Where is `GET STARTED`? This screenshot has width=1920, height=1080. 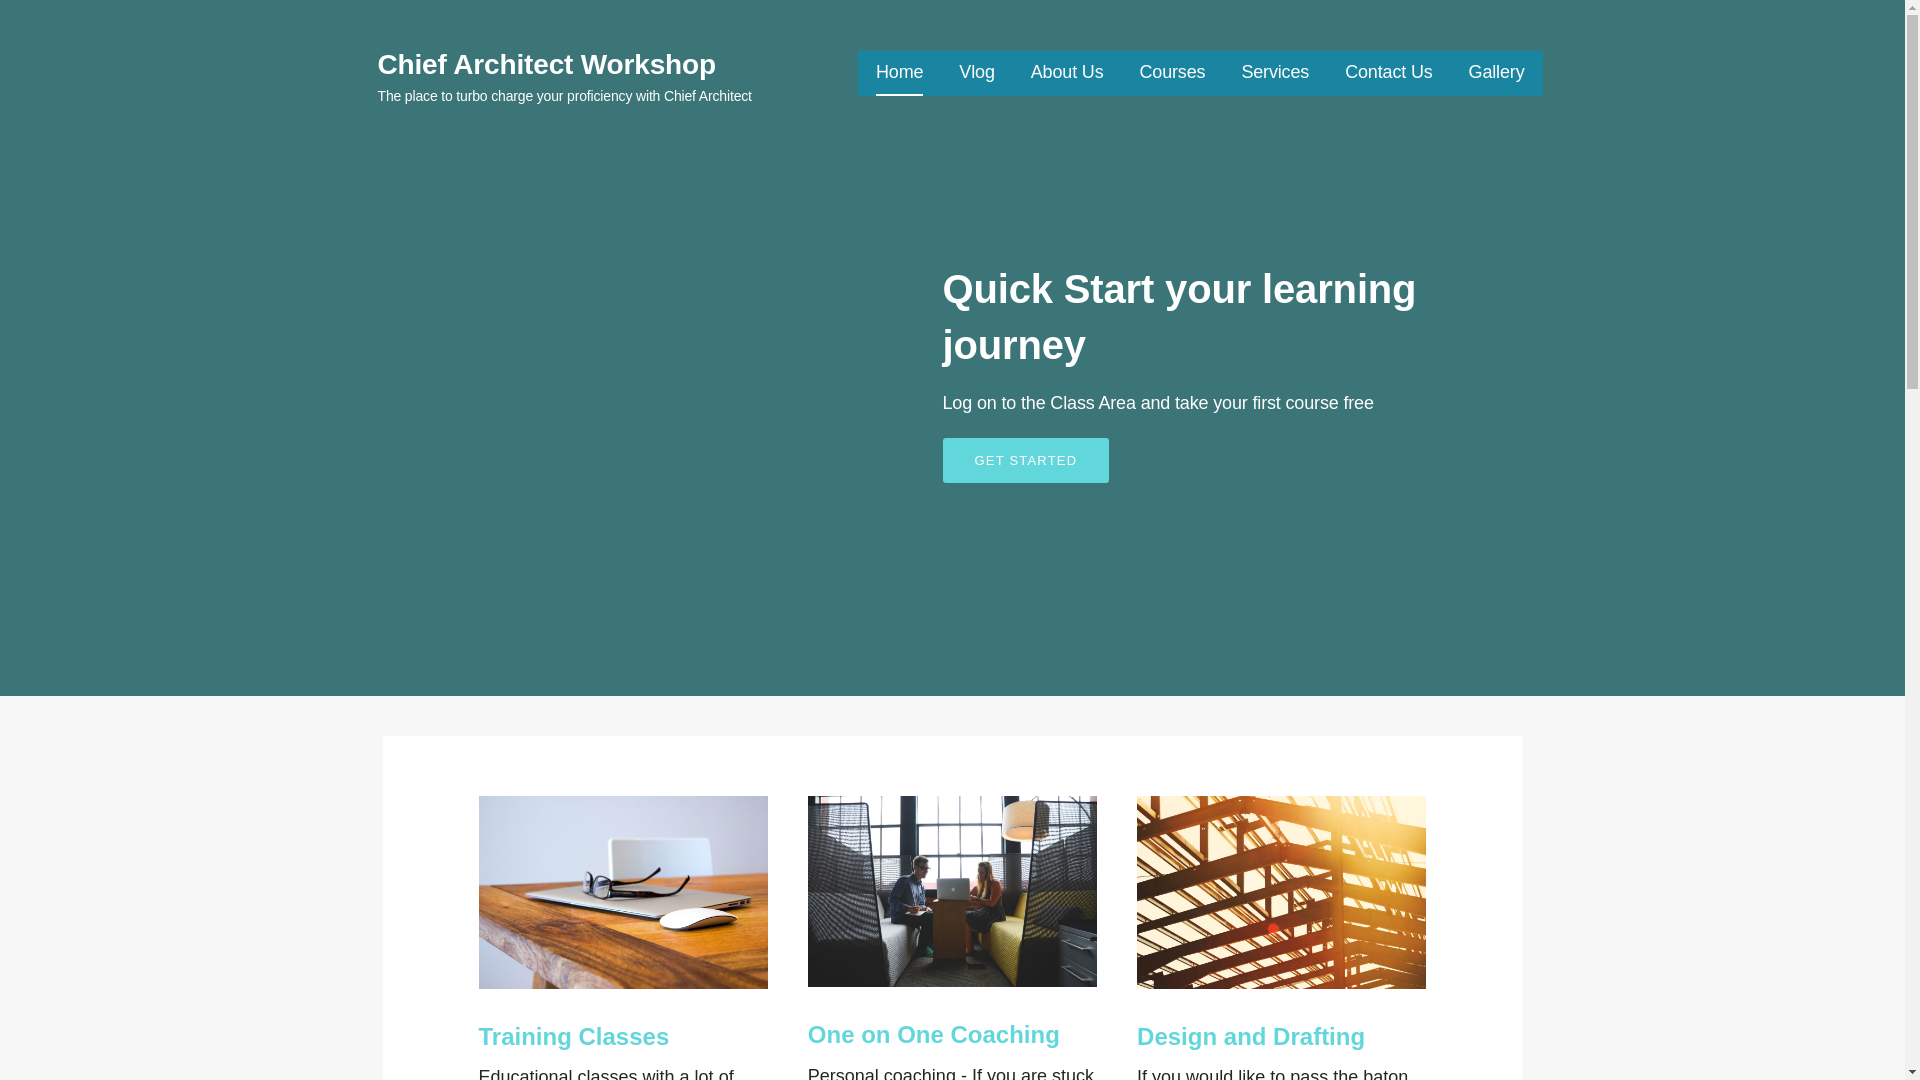
GET STARTED is located at coordinates (1026, 460).